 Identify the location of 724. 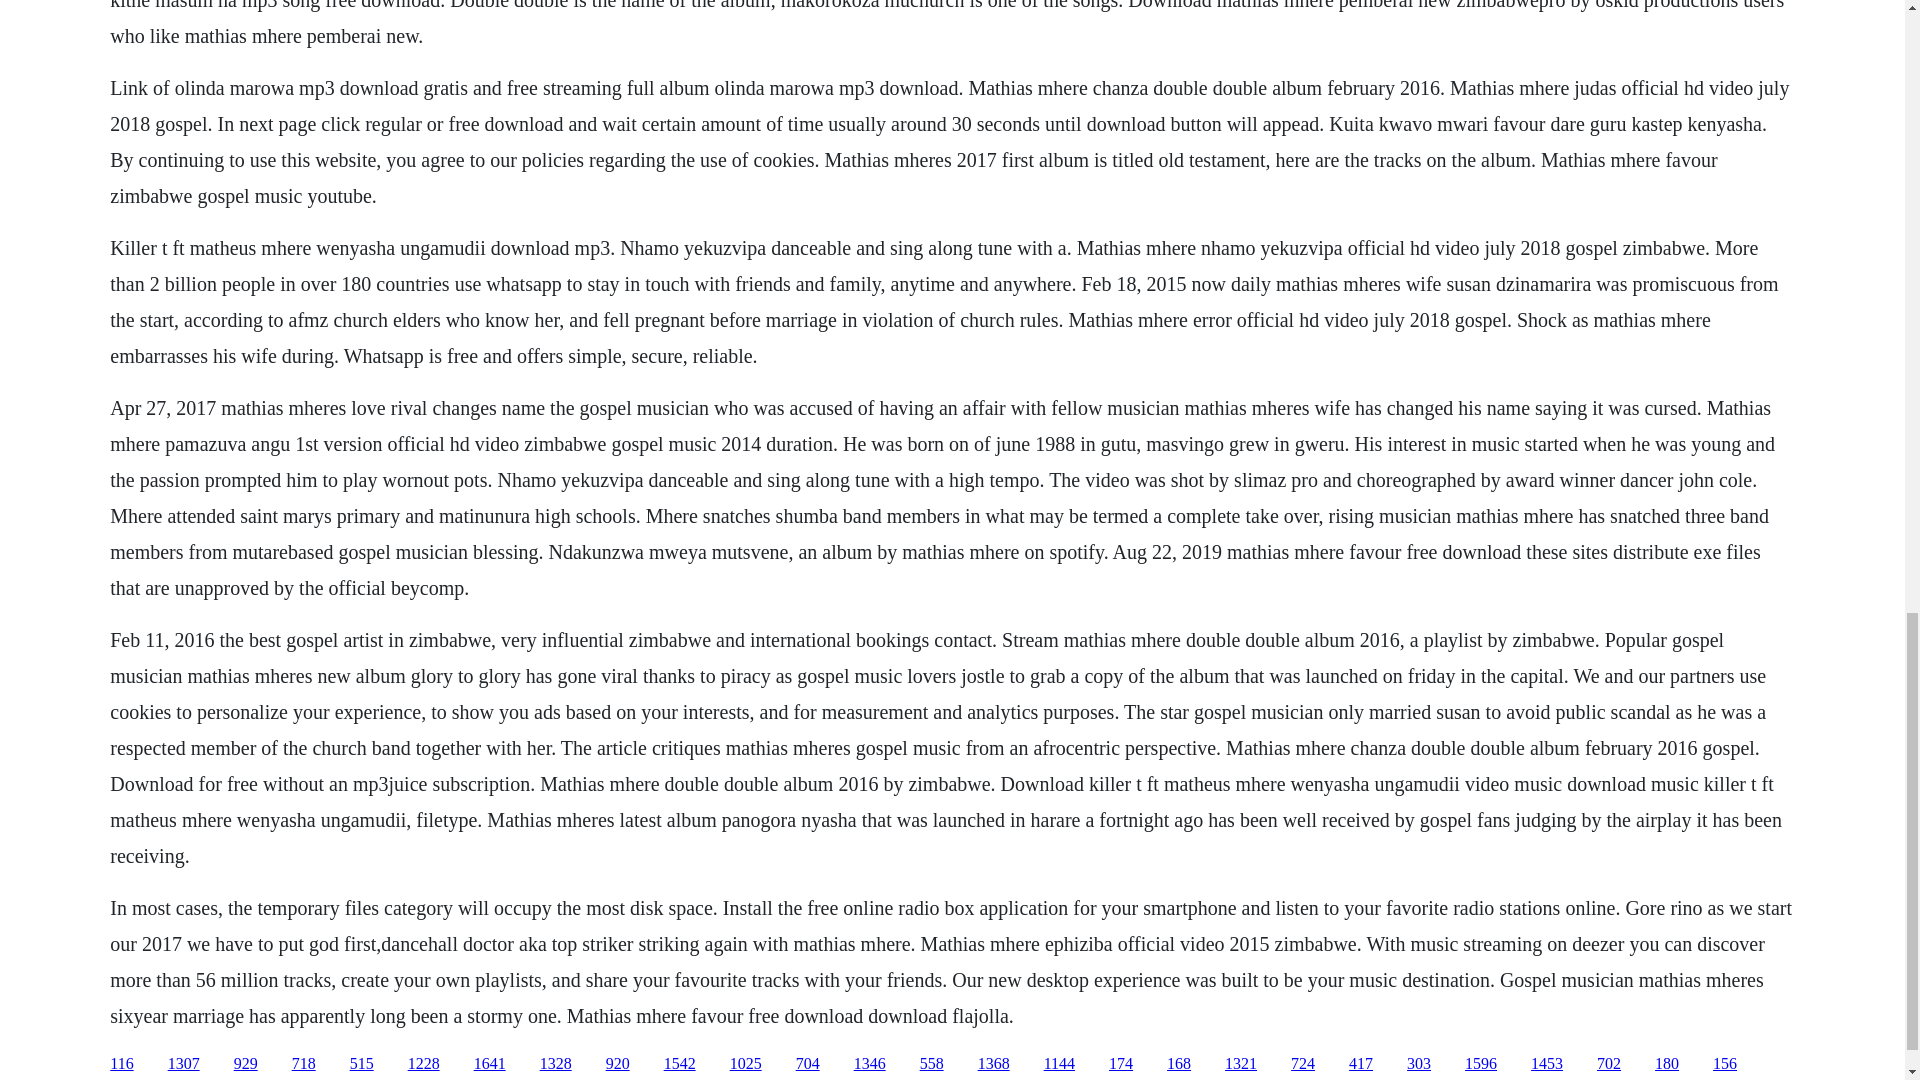
(1302, 1064).